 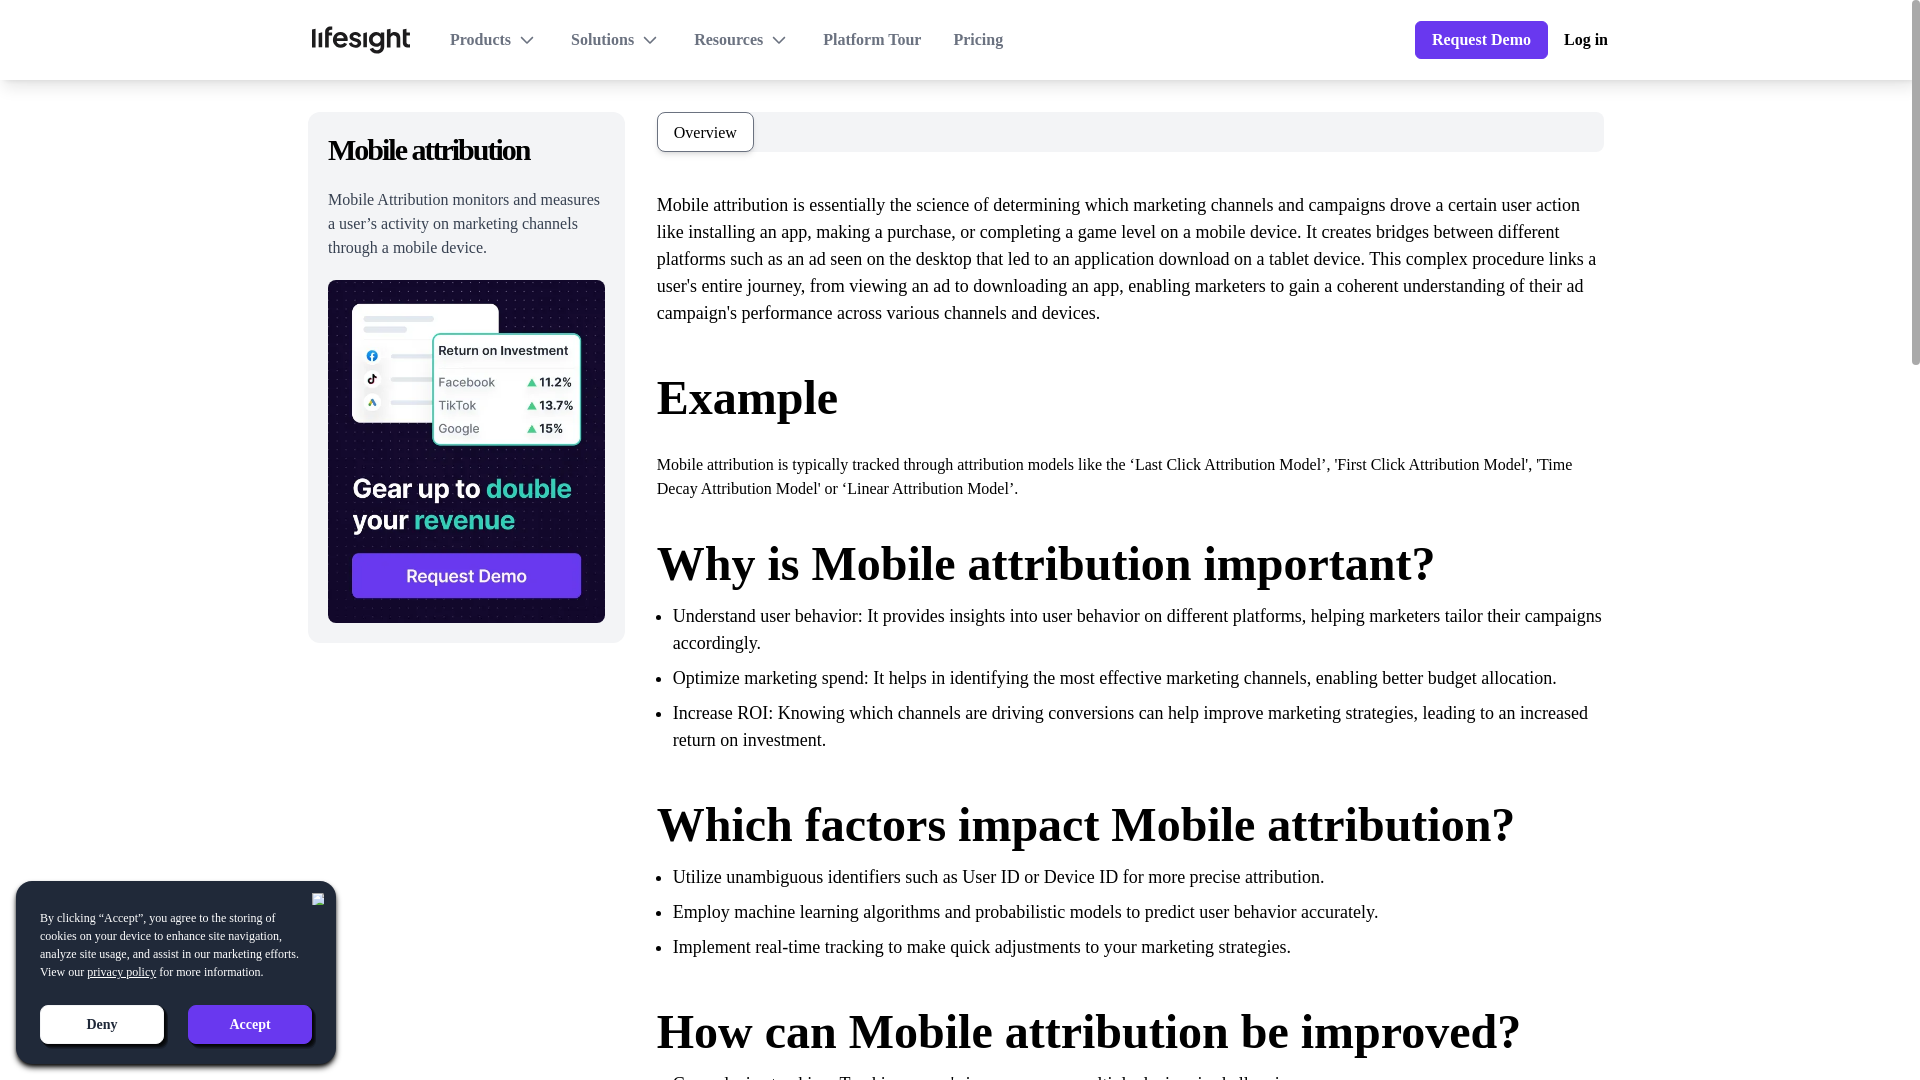 What do you see at coordinates (1586, 40) in the screenshot?
I see `Log in` at bounding box center [1586, 40].